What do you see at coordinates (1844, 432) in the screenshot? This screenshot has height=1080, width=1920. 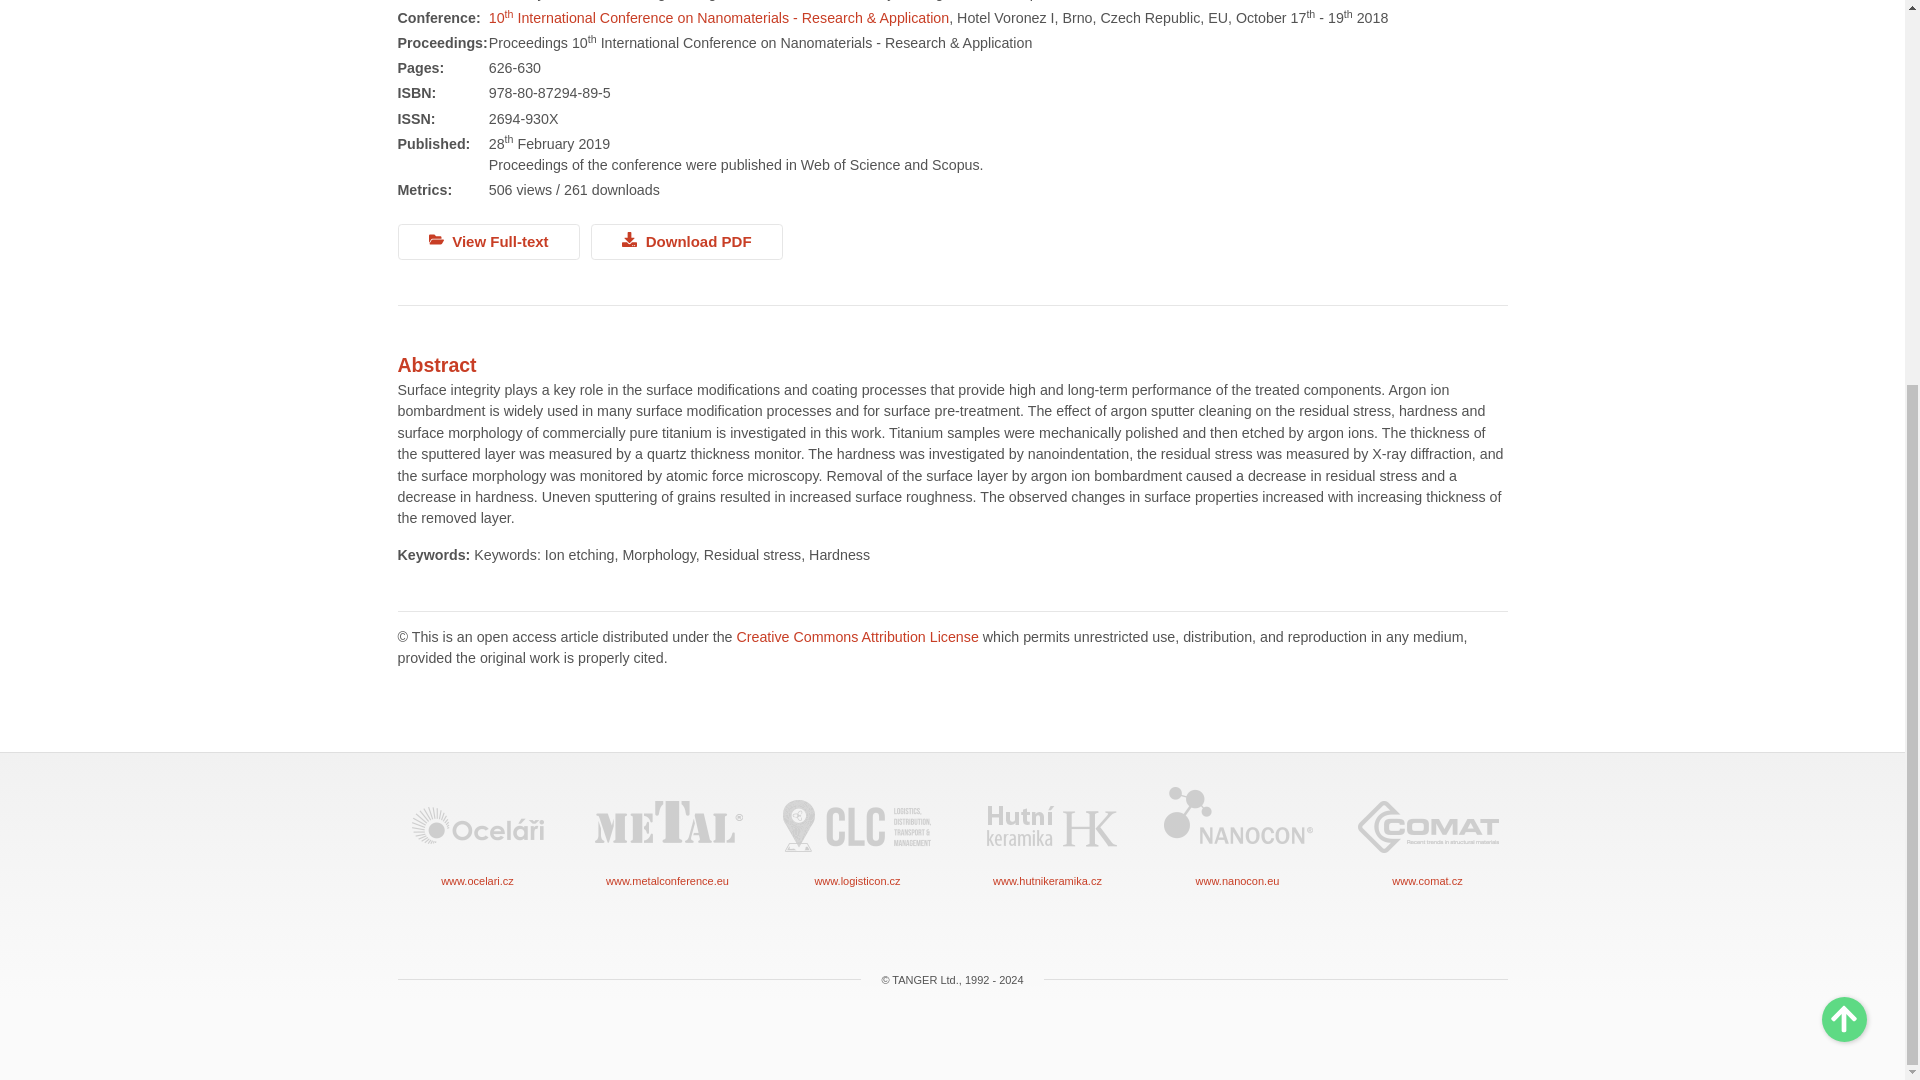 I see `Scroll to Top` at bounding box center [1844, 432].